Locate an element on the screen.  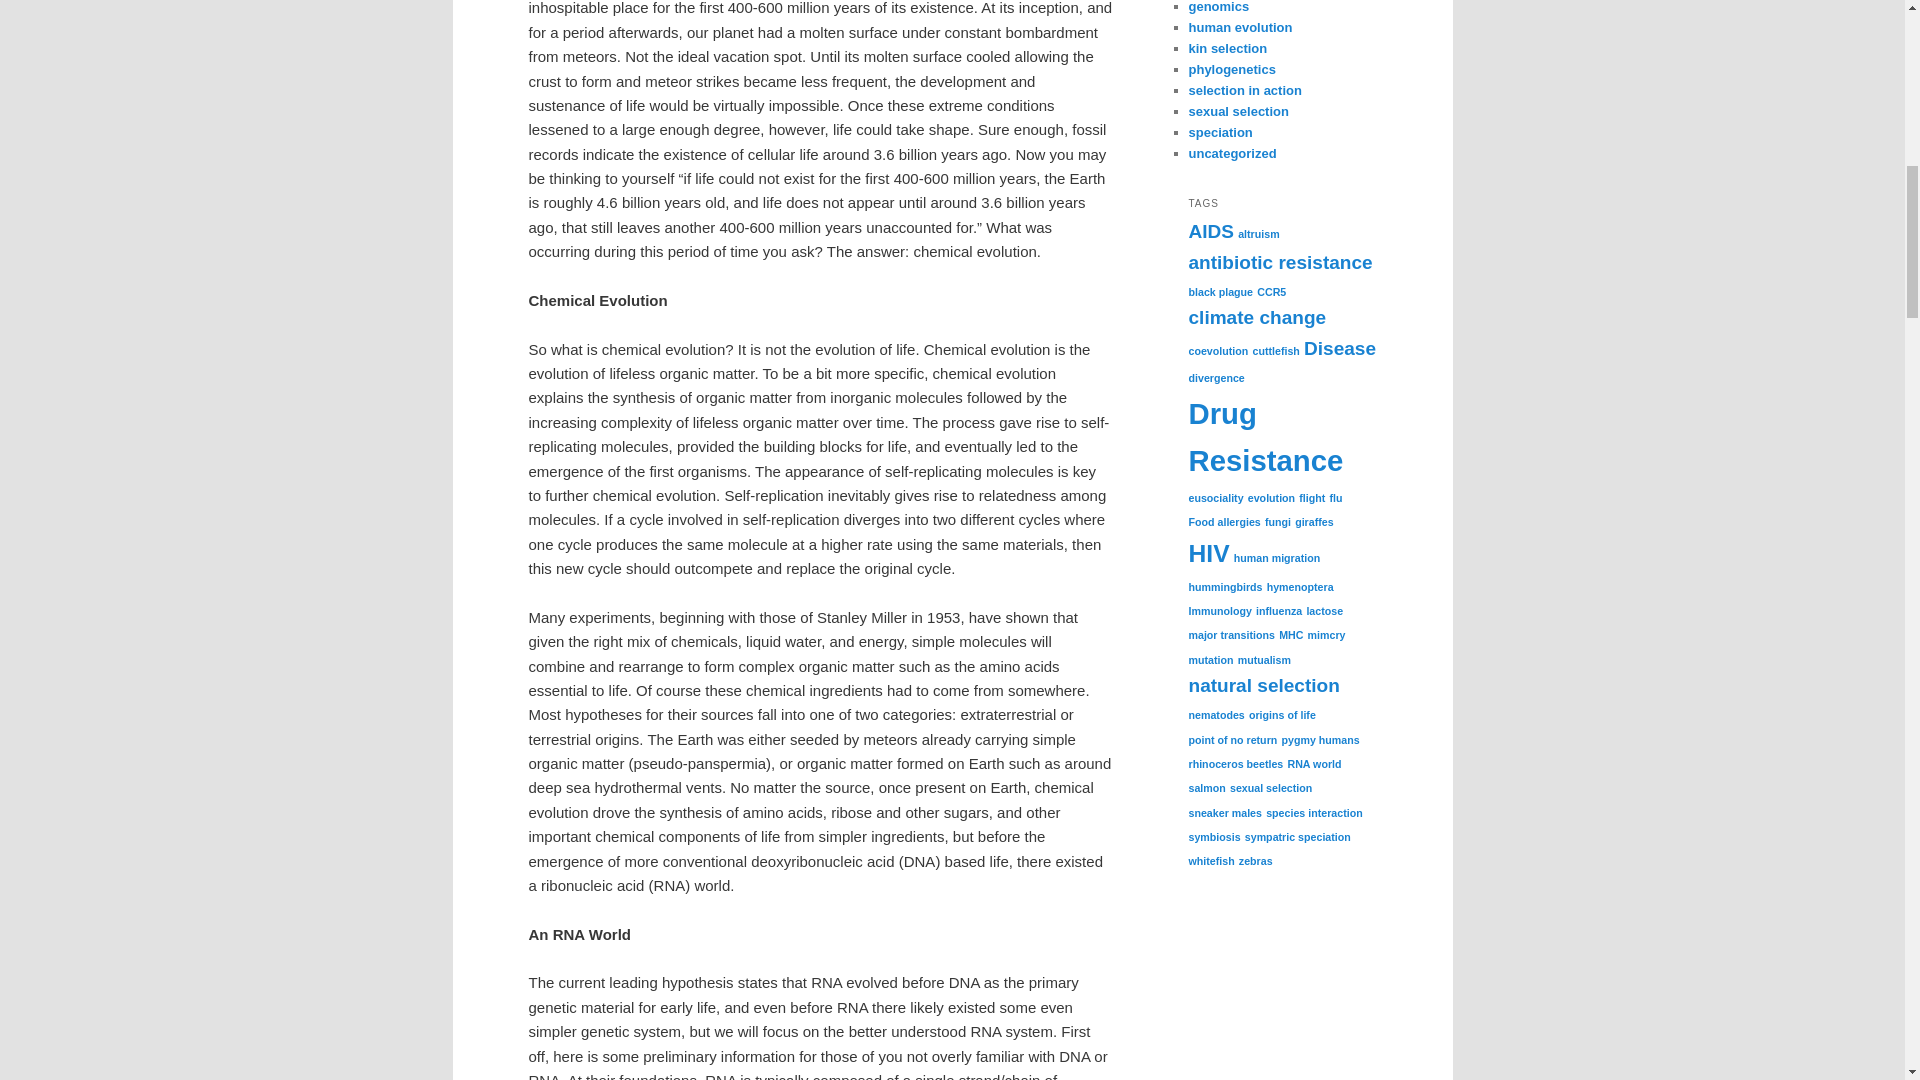
kin selection is located at coordinates (1228, 48).